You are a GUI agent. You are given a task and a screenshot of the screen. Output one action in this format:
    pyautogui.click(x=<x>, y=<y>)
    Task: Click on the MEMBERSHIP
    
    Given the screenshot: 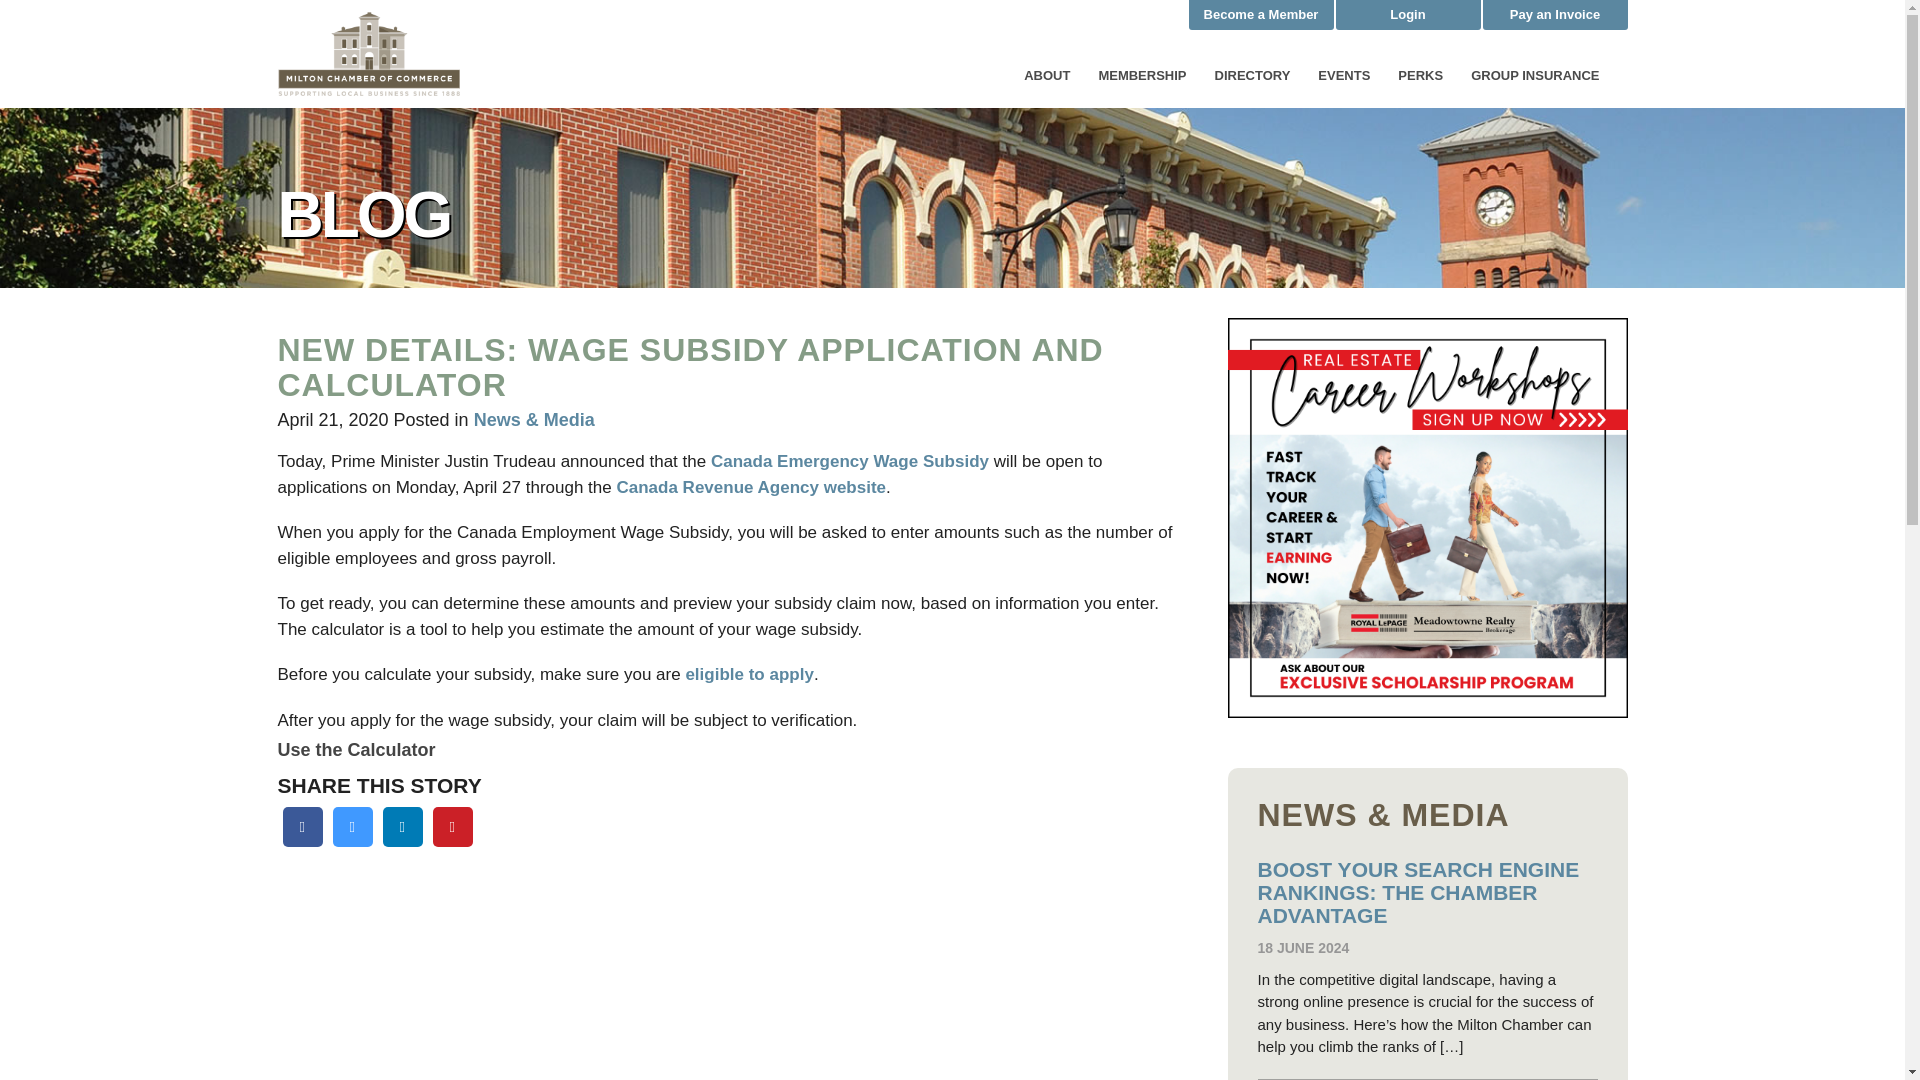 What is the action you would take?
    pyautogui.click(x=1142, y=76)
    